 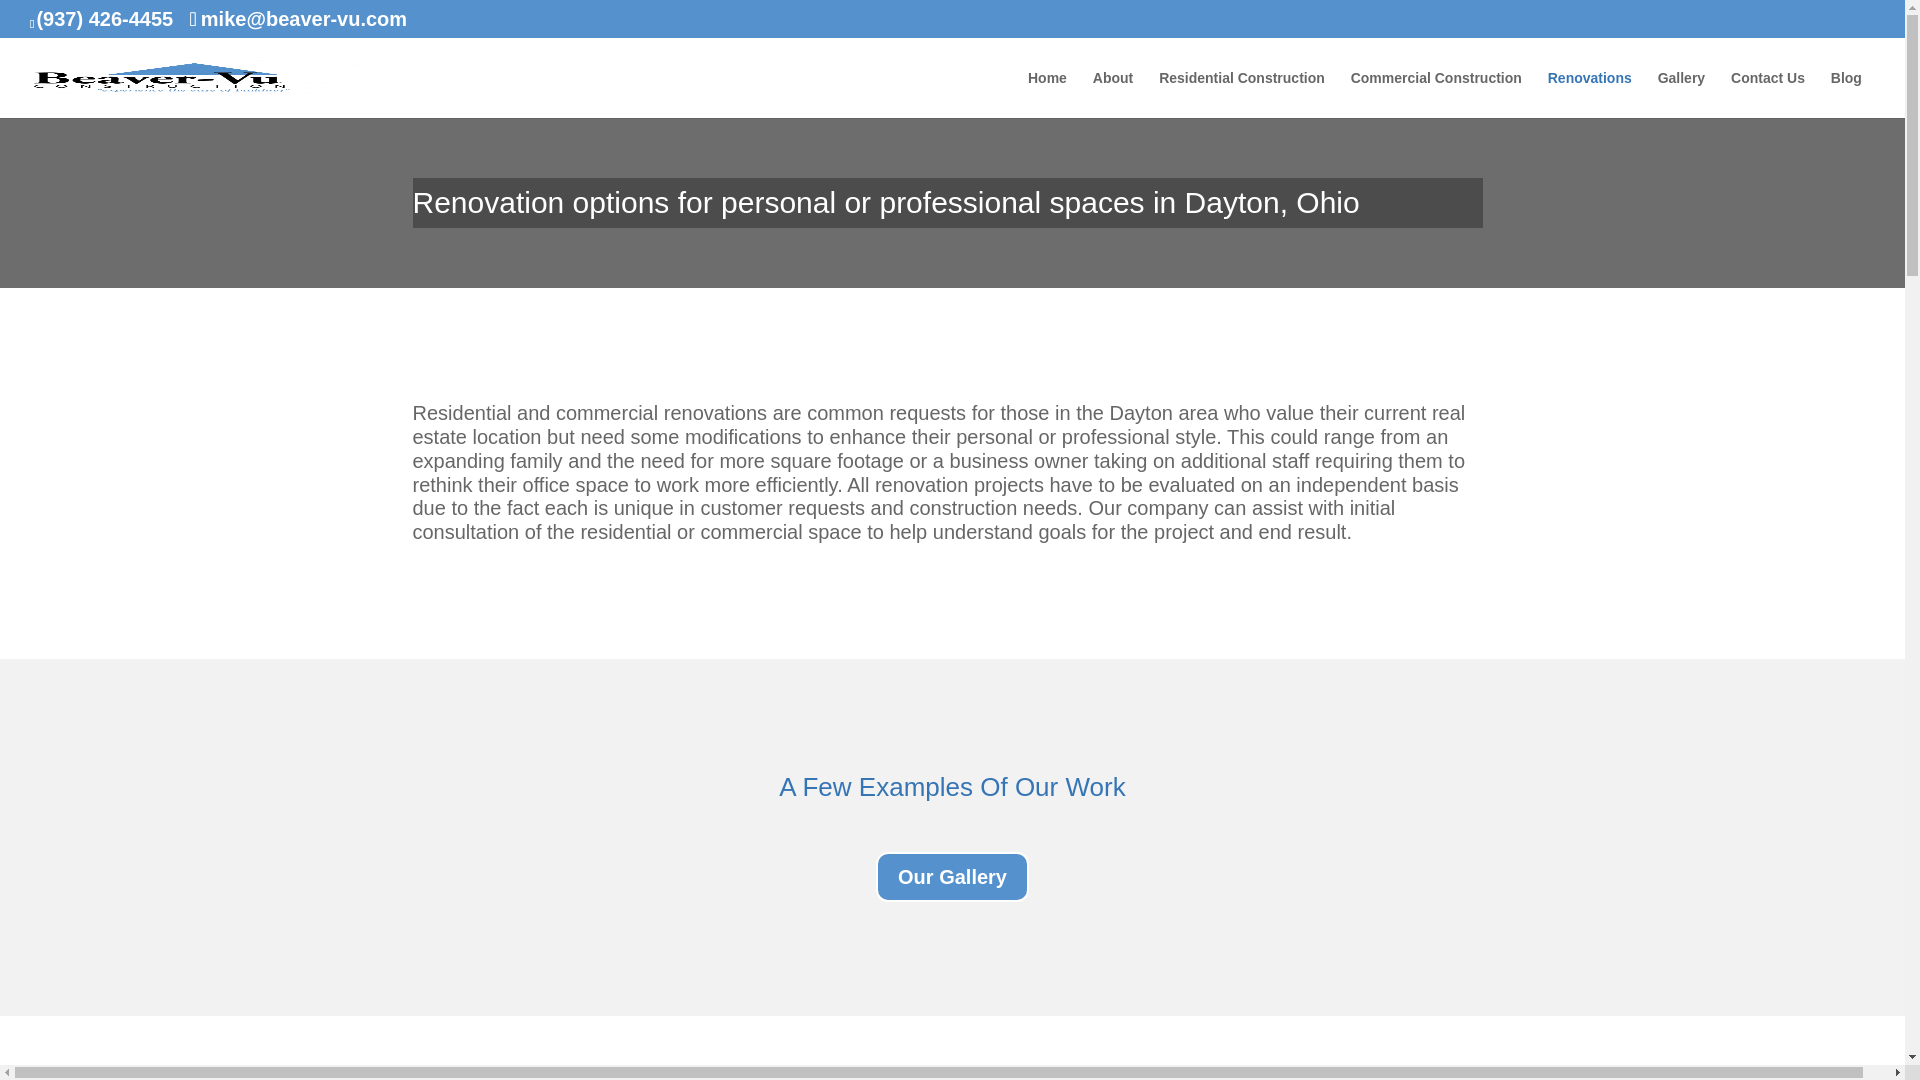 I want to click on Renovations, so click(x=1590, y=94).